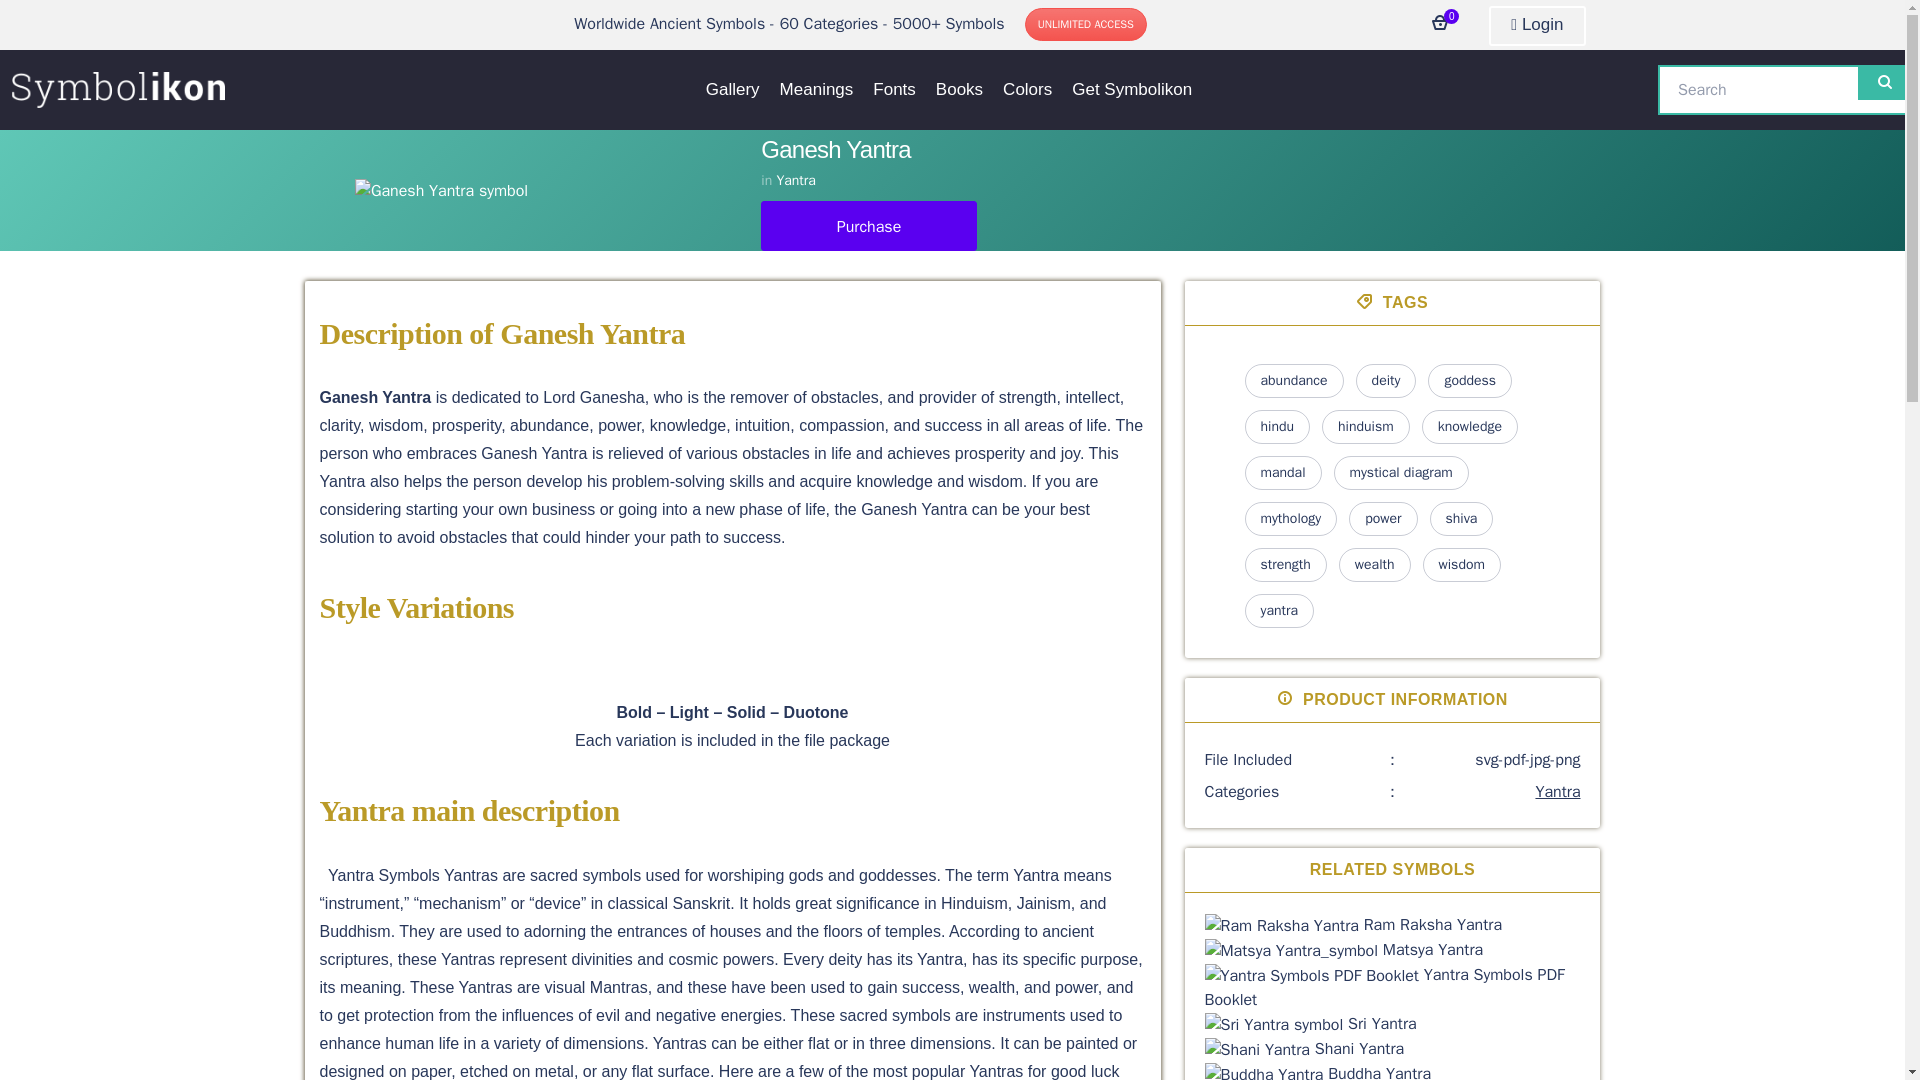 Image resolution: width=1920 pixels, height=1080 pixels. Describe the element at coordinates (732, 89) in the screenshot. I see `Gallery` at that location.